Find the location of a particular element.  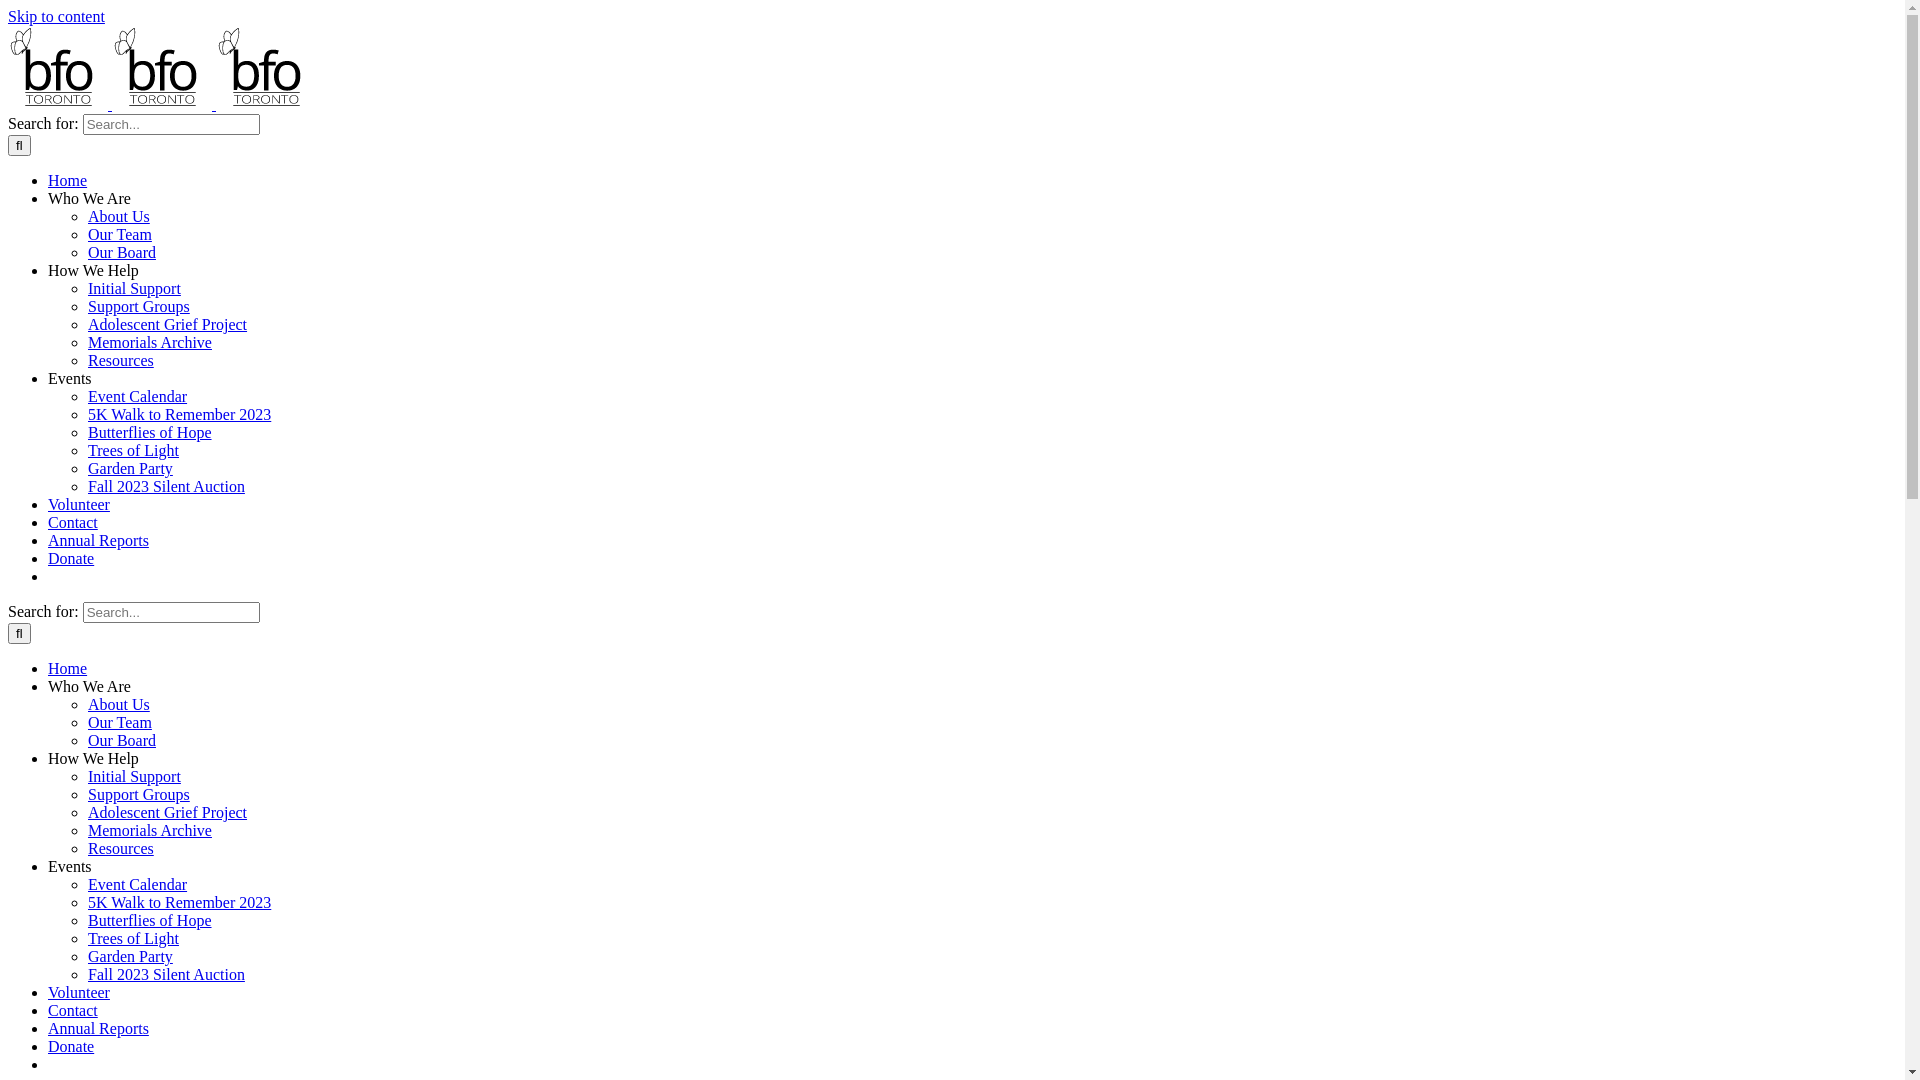

Our Board is located at coordinates (122, 740).